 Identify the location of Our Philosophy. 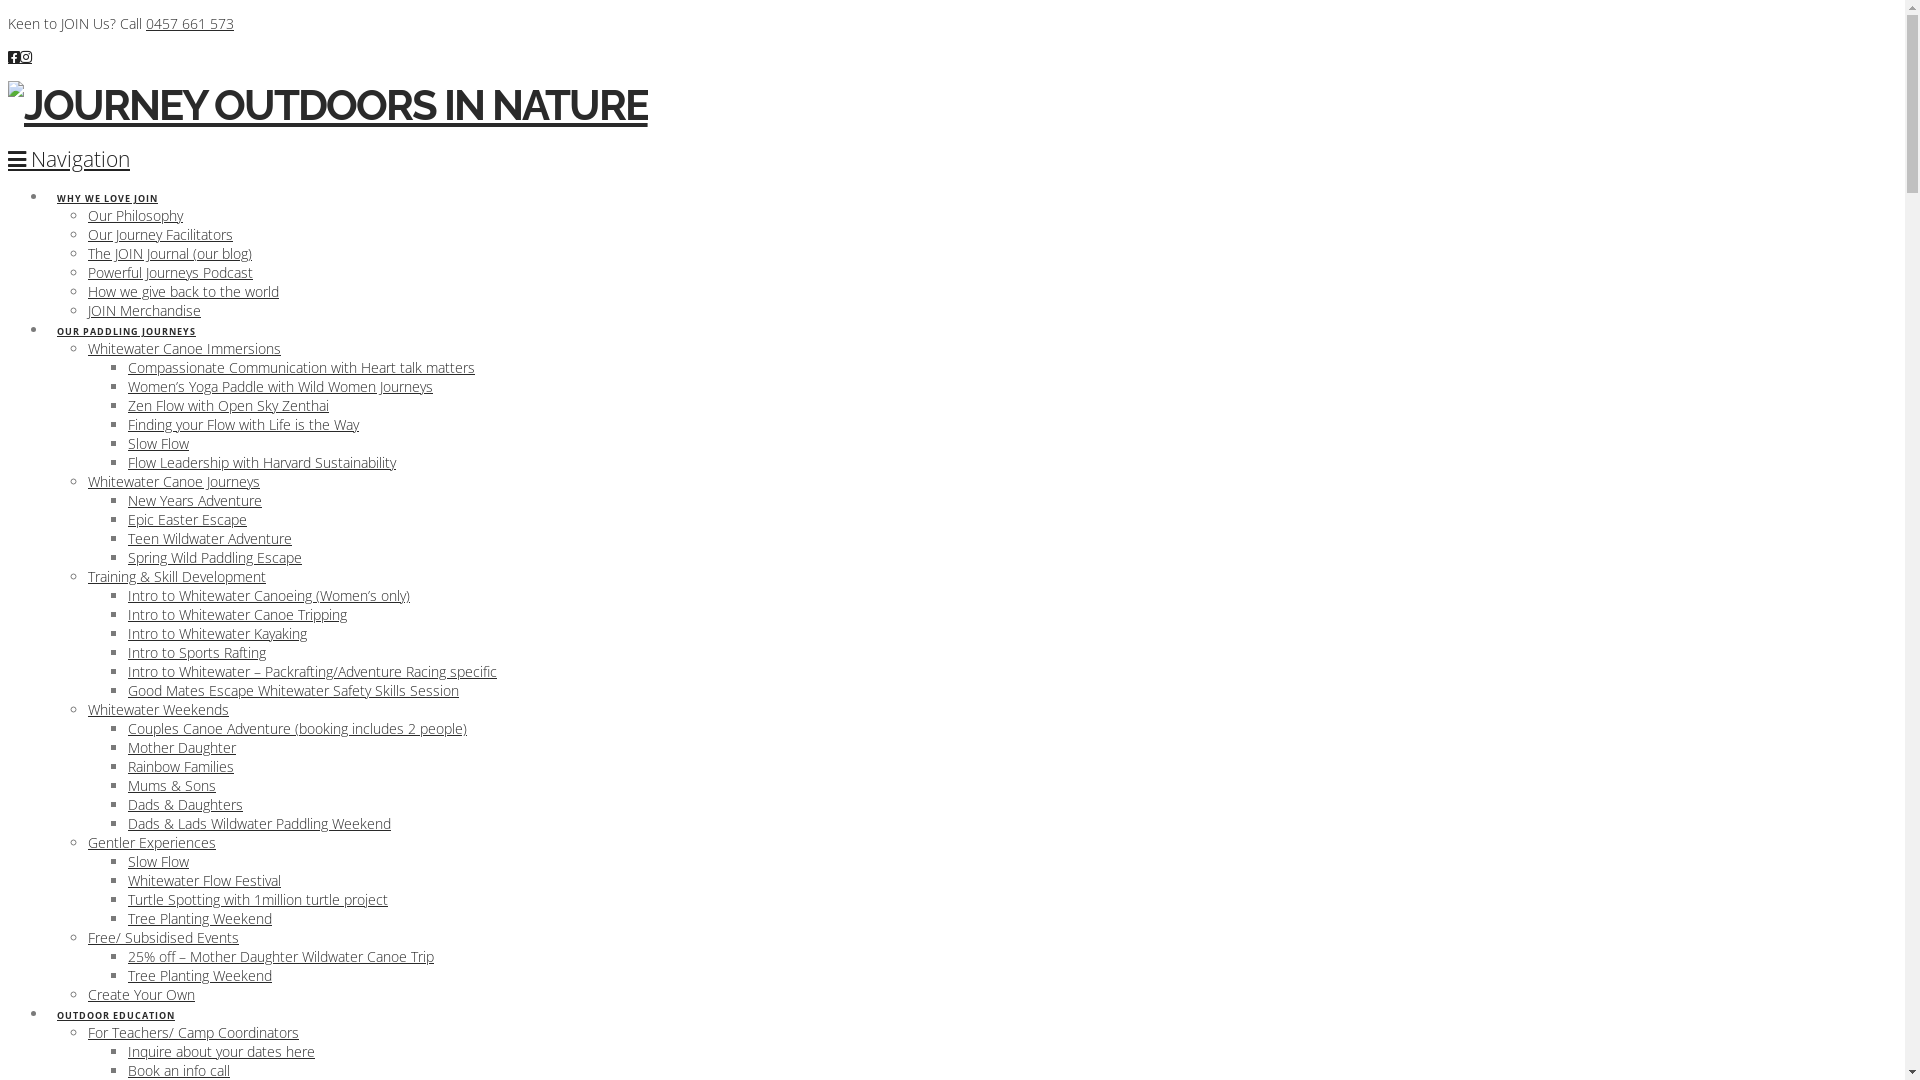
(136, 216).